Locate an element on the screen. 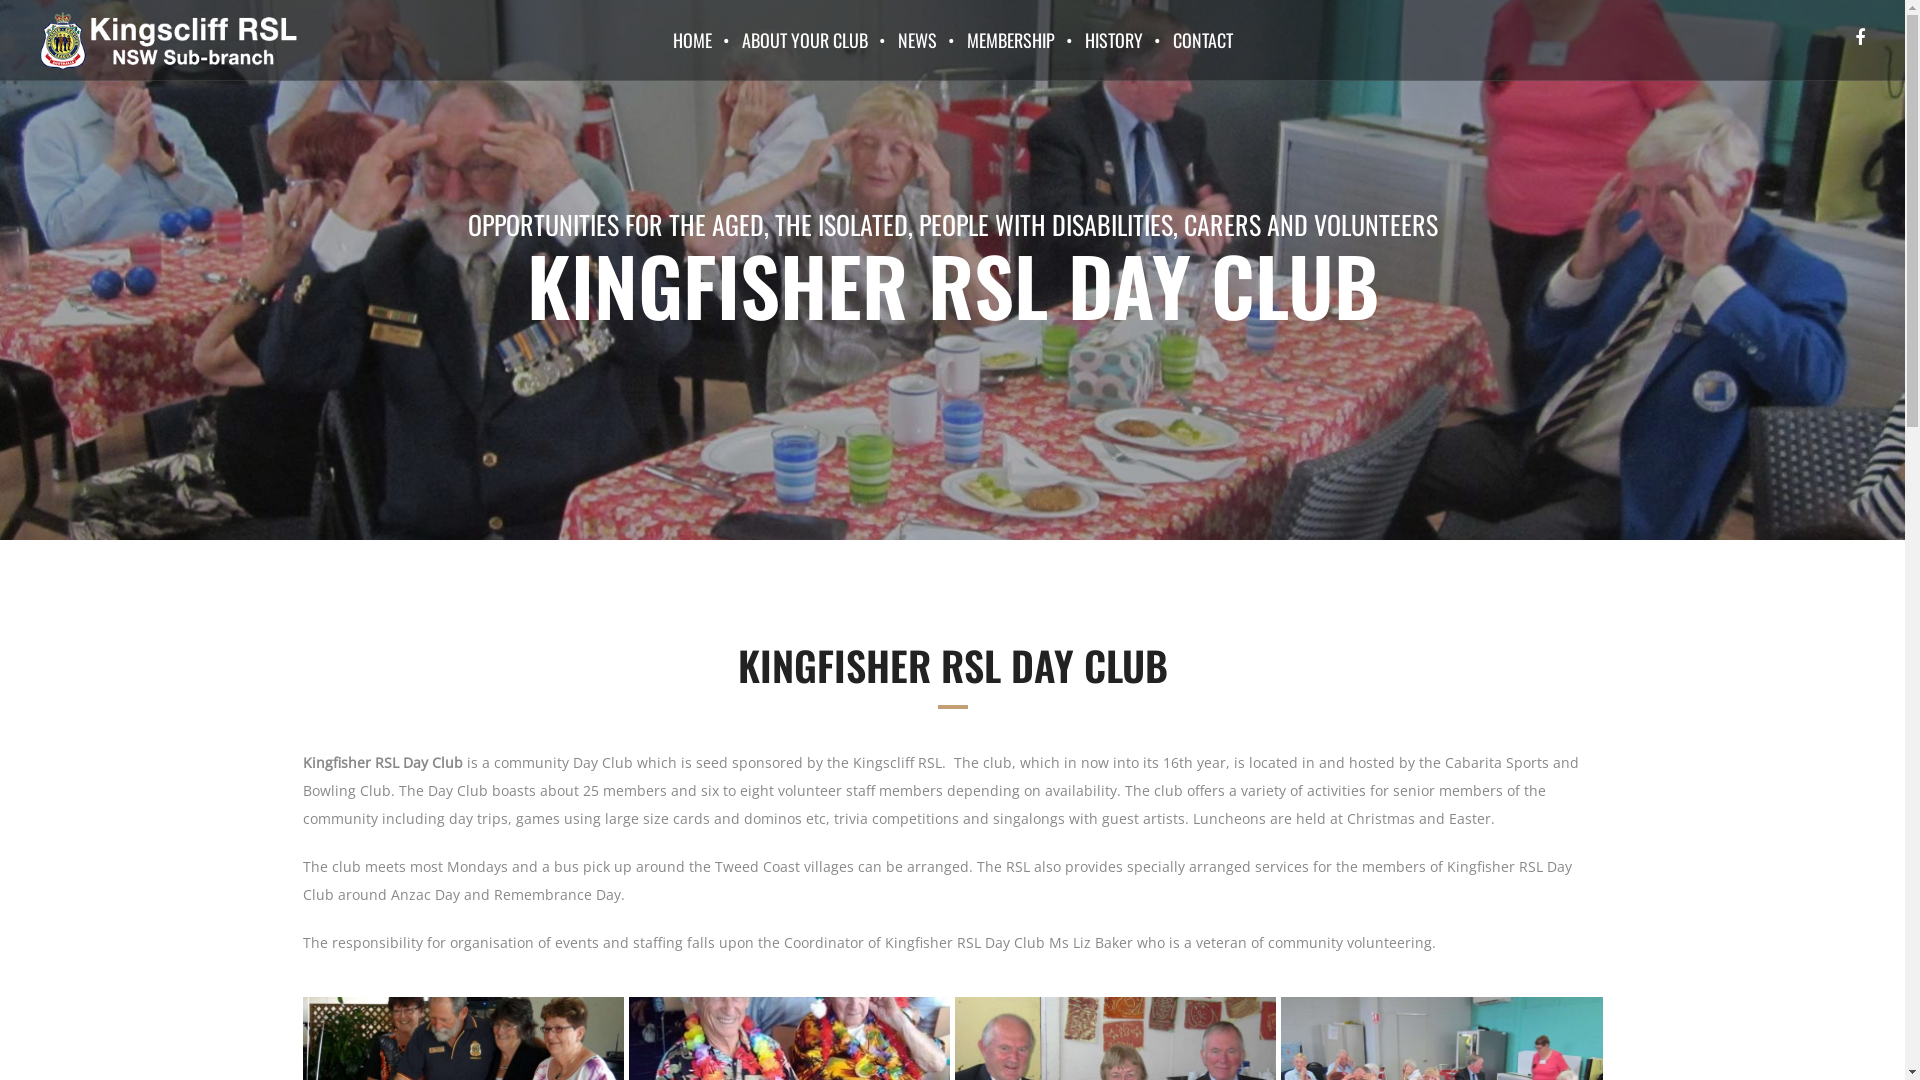 This screenshot has height=1080, width=1920. CONTACT is located at coordinates (1203, 40).